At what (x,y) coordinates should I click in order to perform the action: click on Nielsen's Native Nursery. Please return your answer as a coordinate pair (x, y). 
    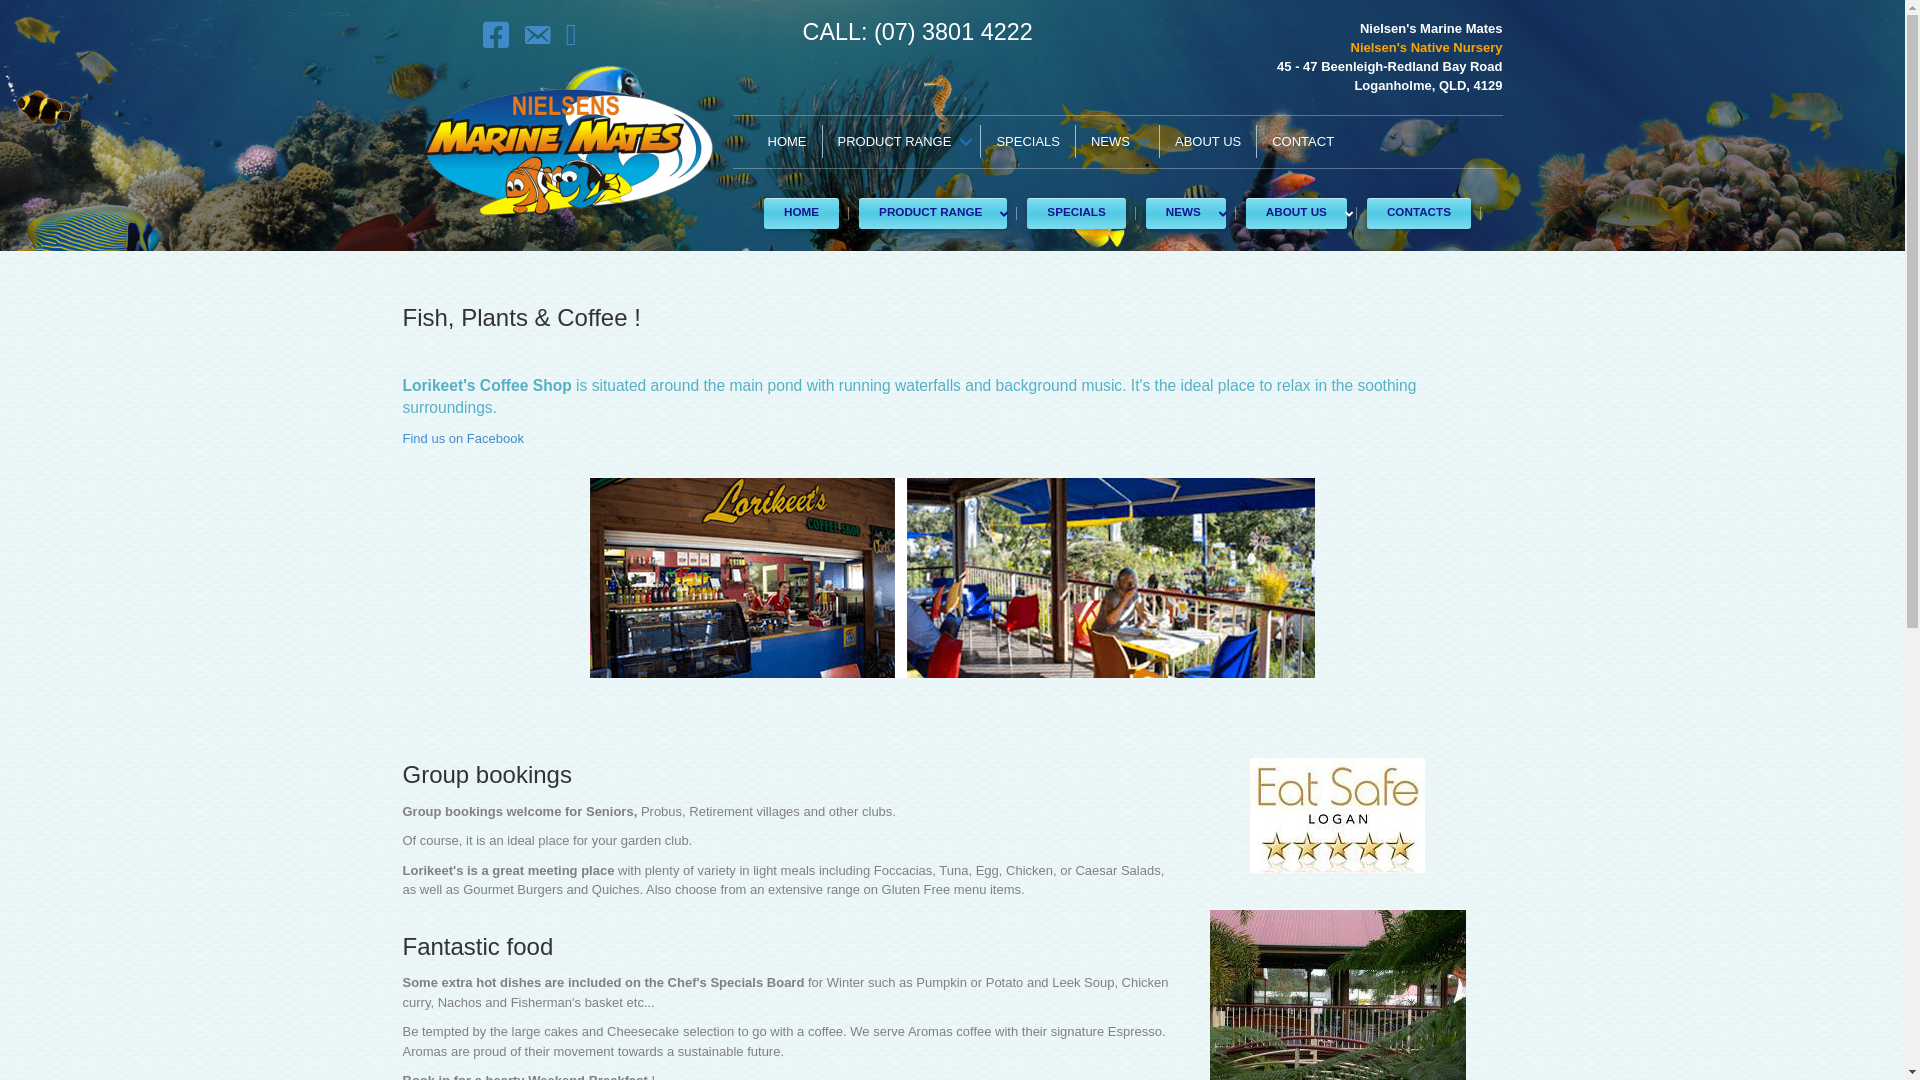
    Looking at the image, I should click on (1427, 48).